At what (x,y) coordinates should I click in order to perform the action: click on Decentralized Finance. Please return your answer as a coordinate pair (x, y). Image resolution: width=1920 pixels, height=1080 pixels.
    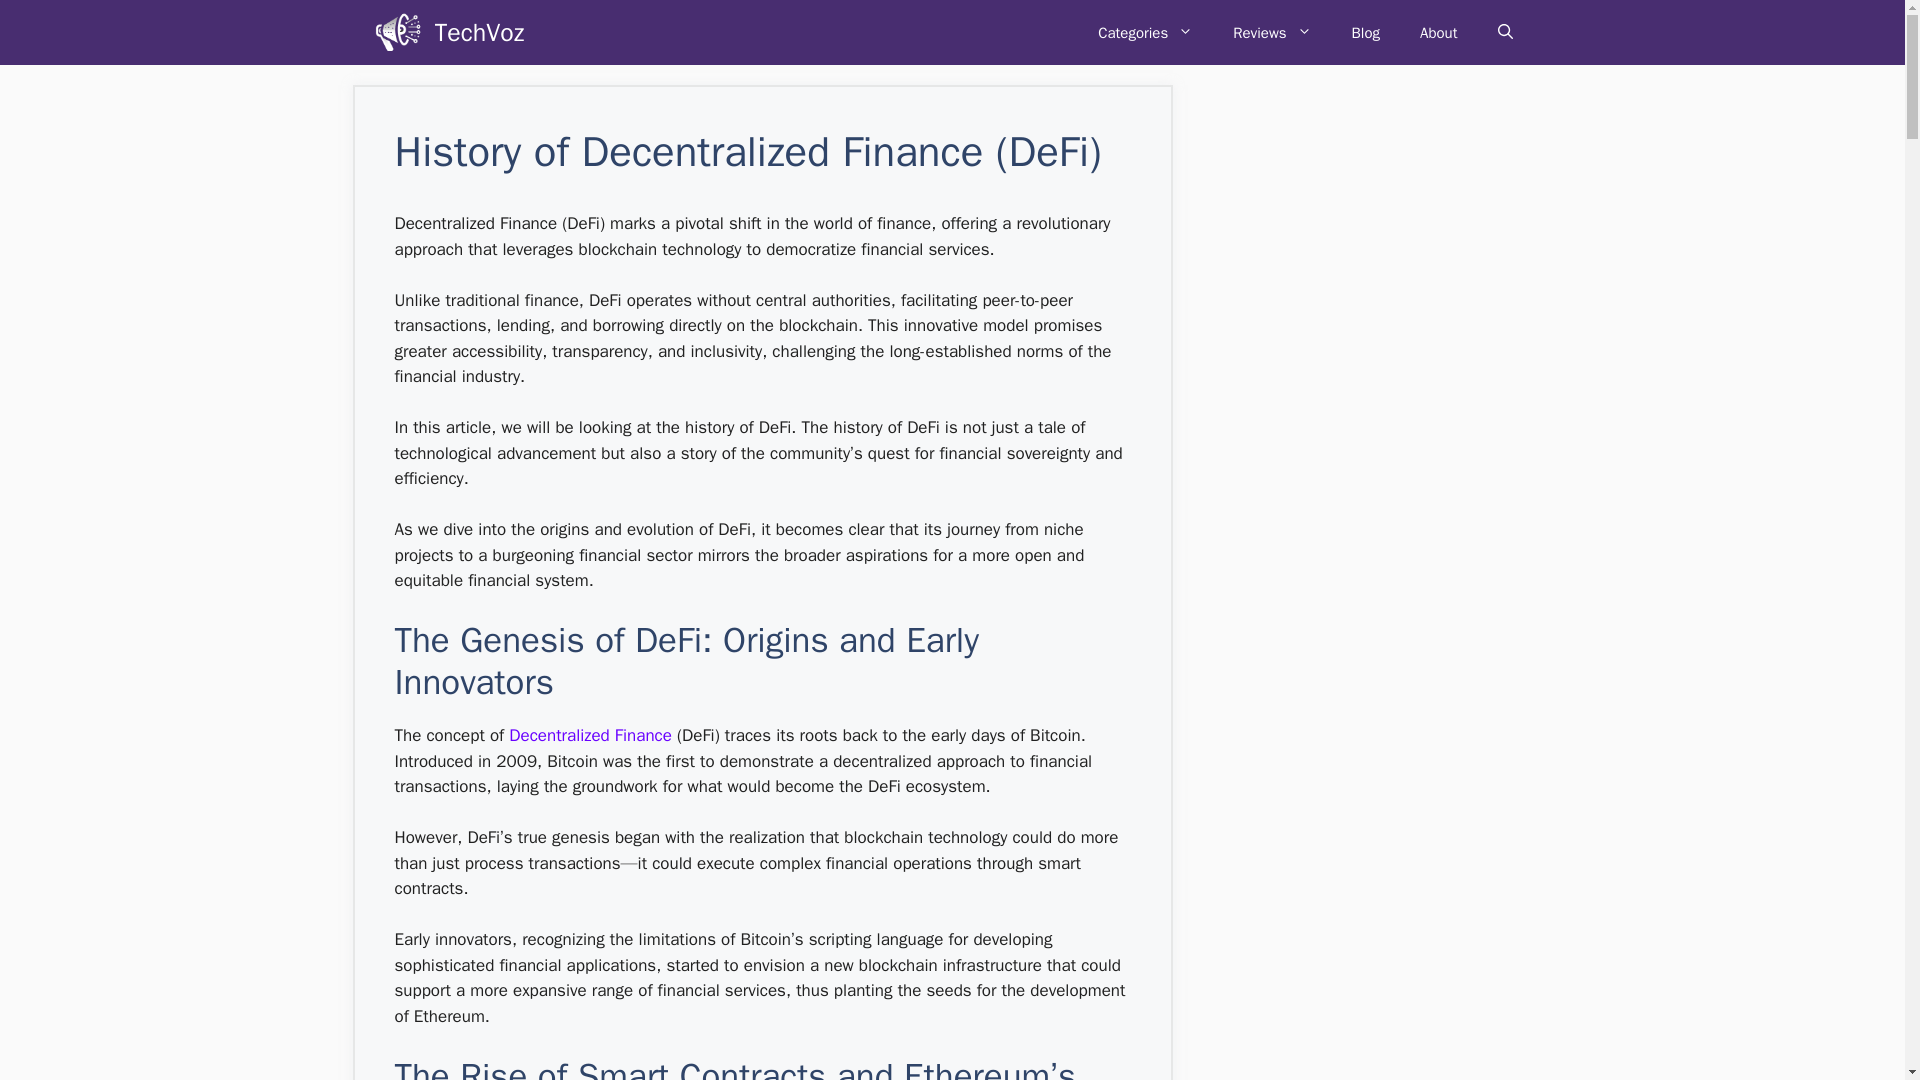
    Looking at the image, I should click on (590, 735).